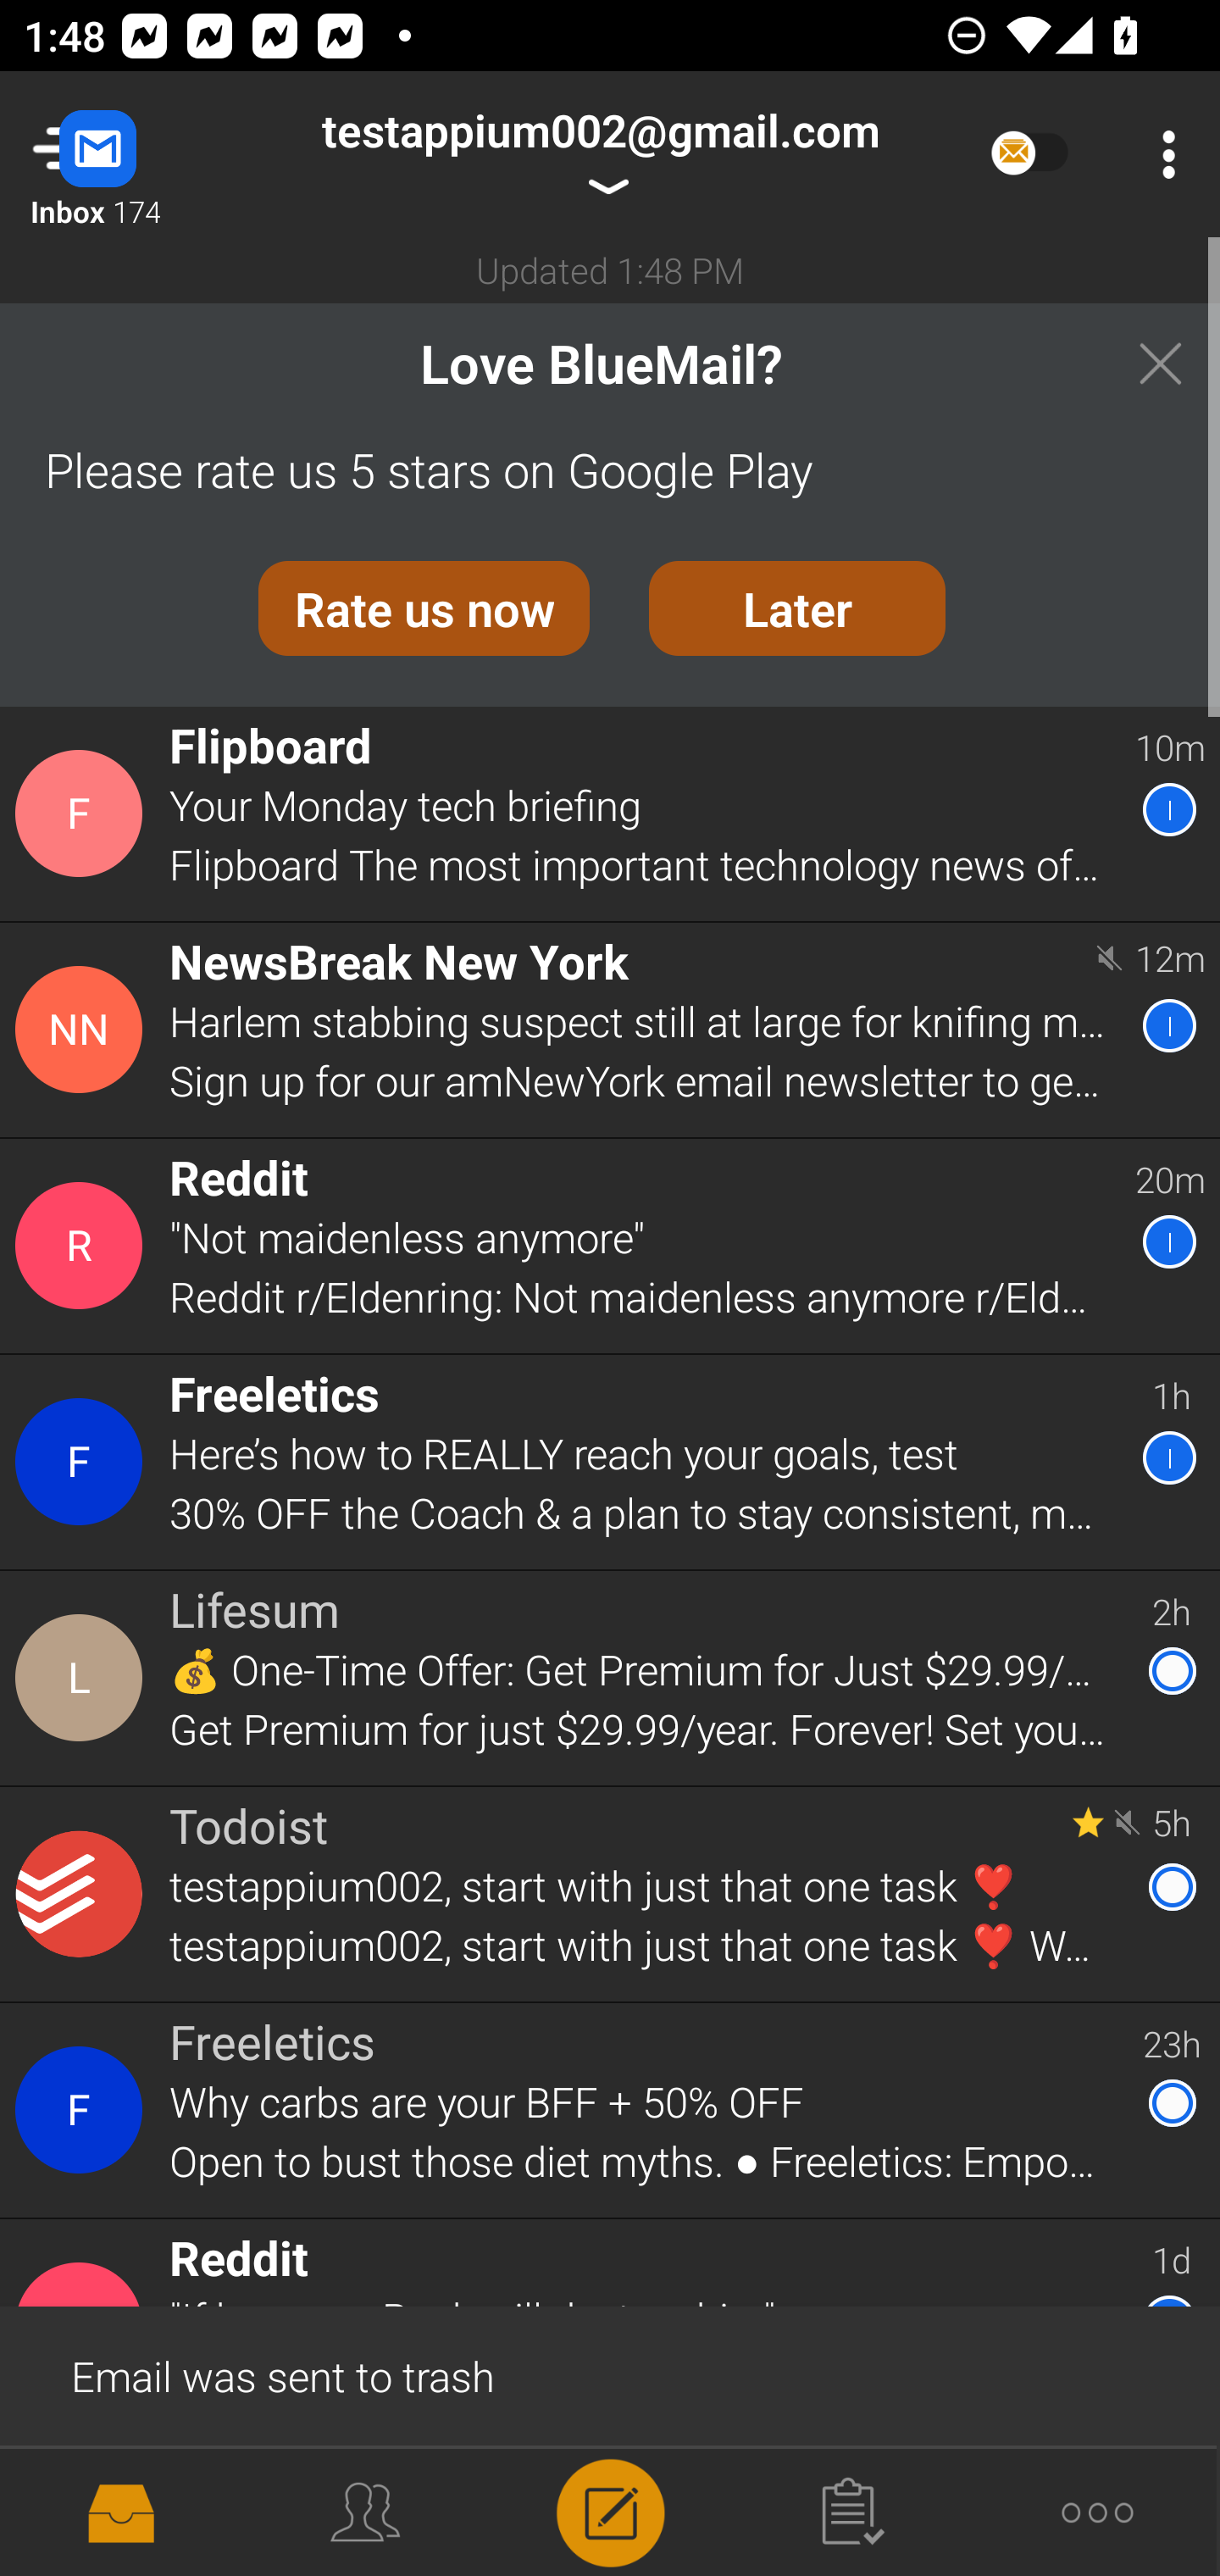  Describe the element at coordinates (1161, 154) in the screenshot. I see `More Options` at that location.